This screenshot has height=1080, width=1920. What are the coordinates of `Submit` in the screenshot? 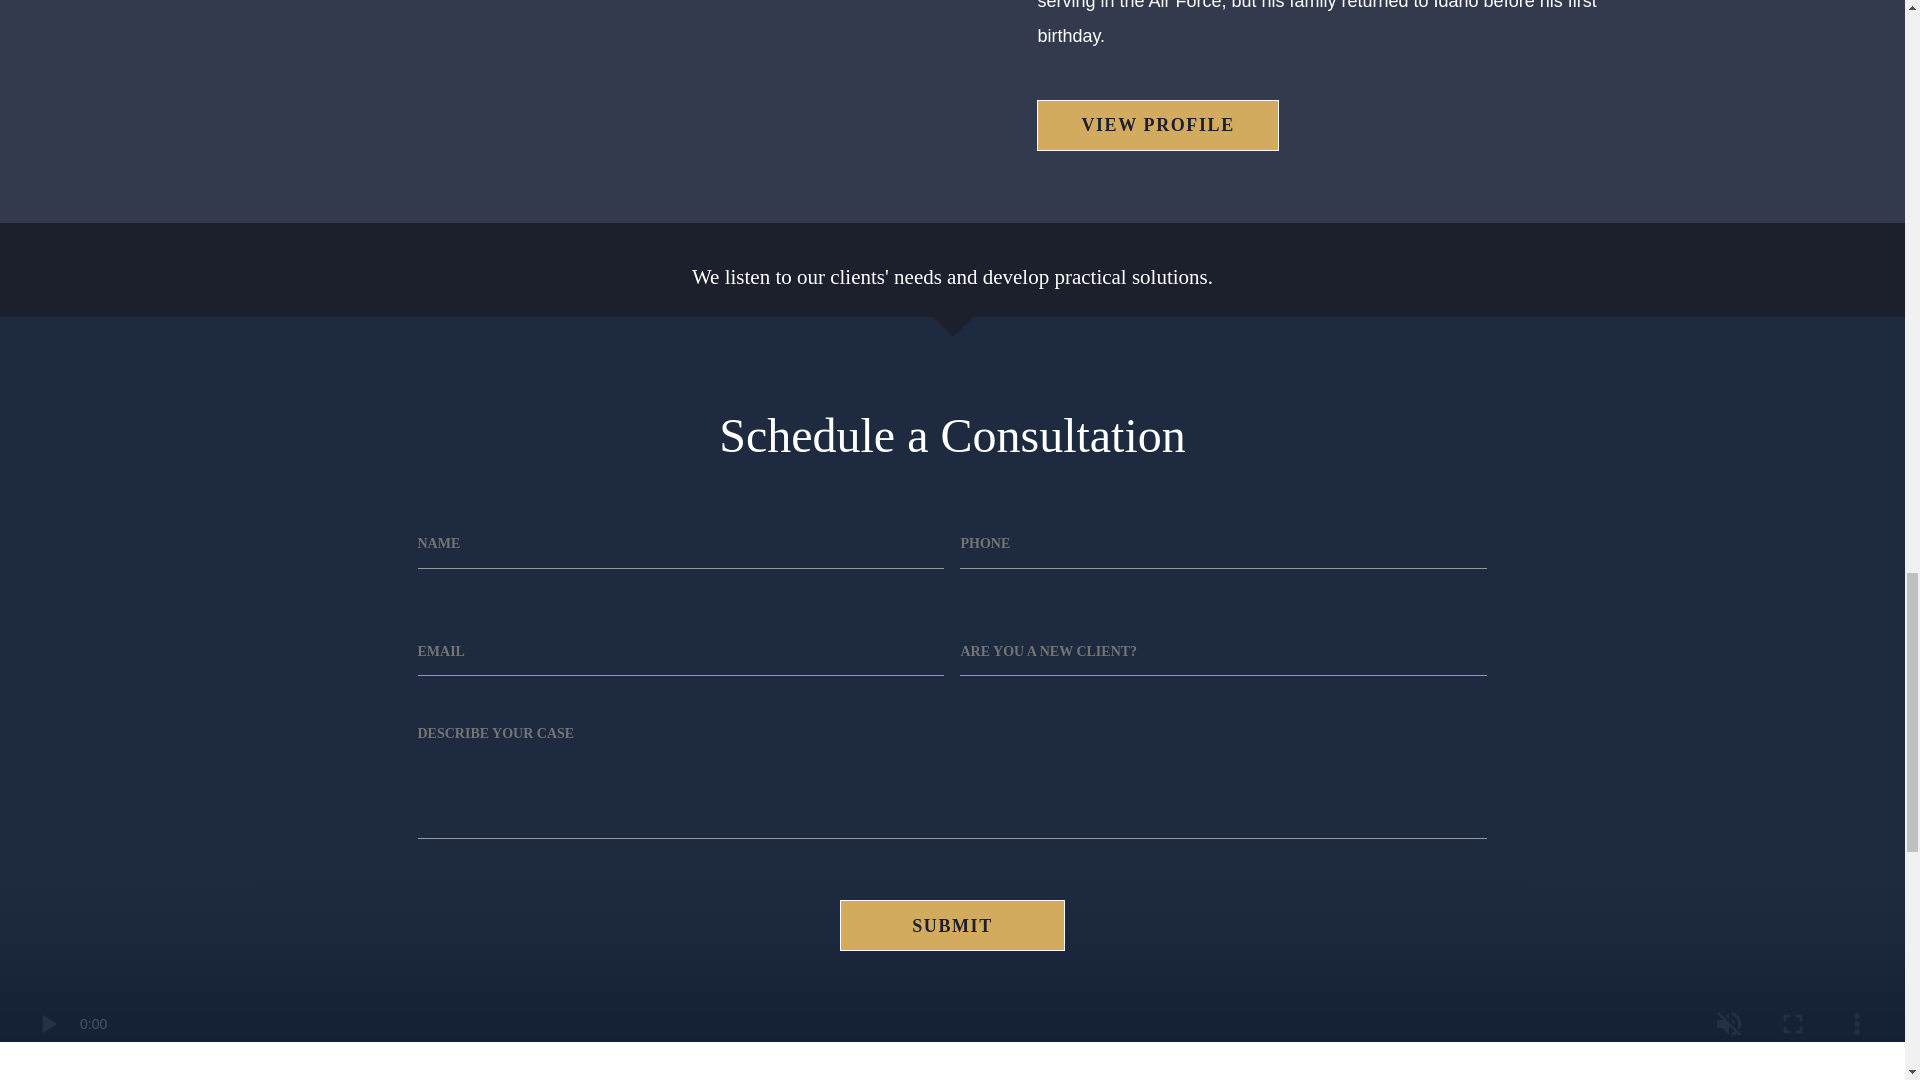 It's located at (952, 925).